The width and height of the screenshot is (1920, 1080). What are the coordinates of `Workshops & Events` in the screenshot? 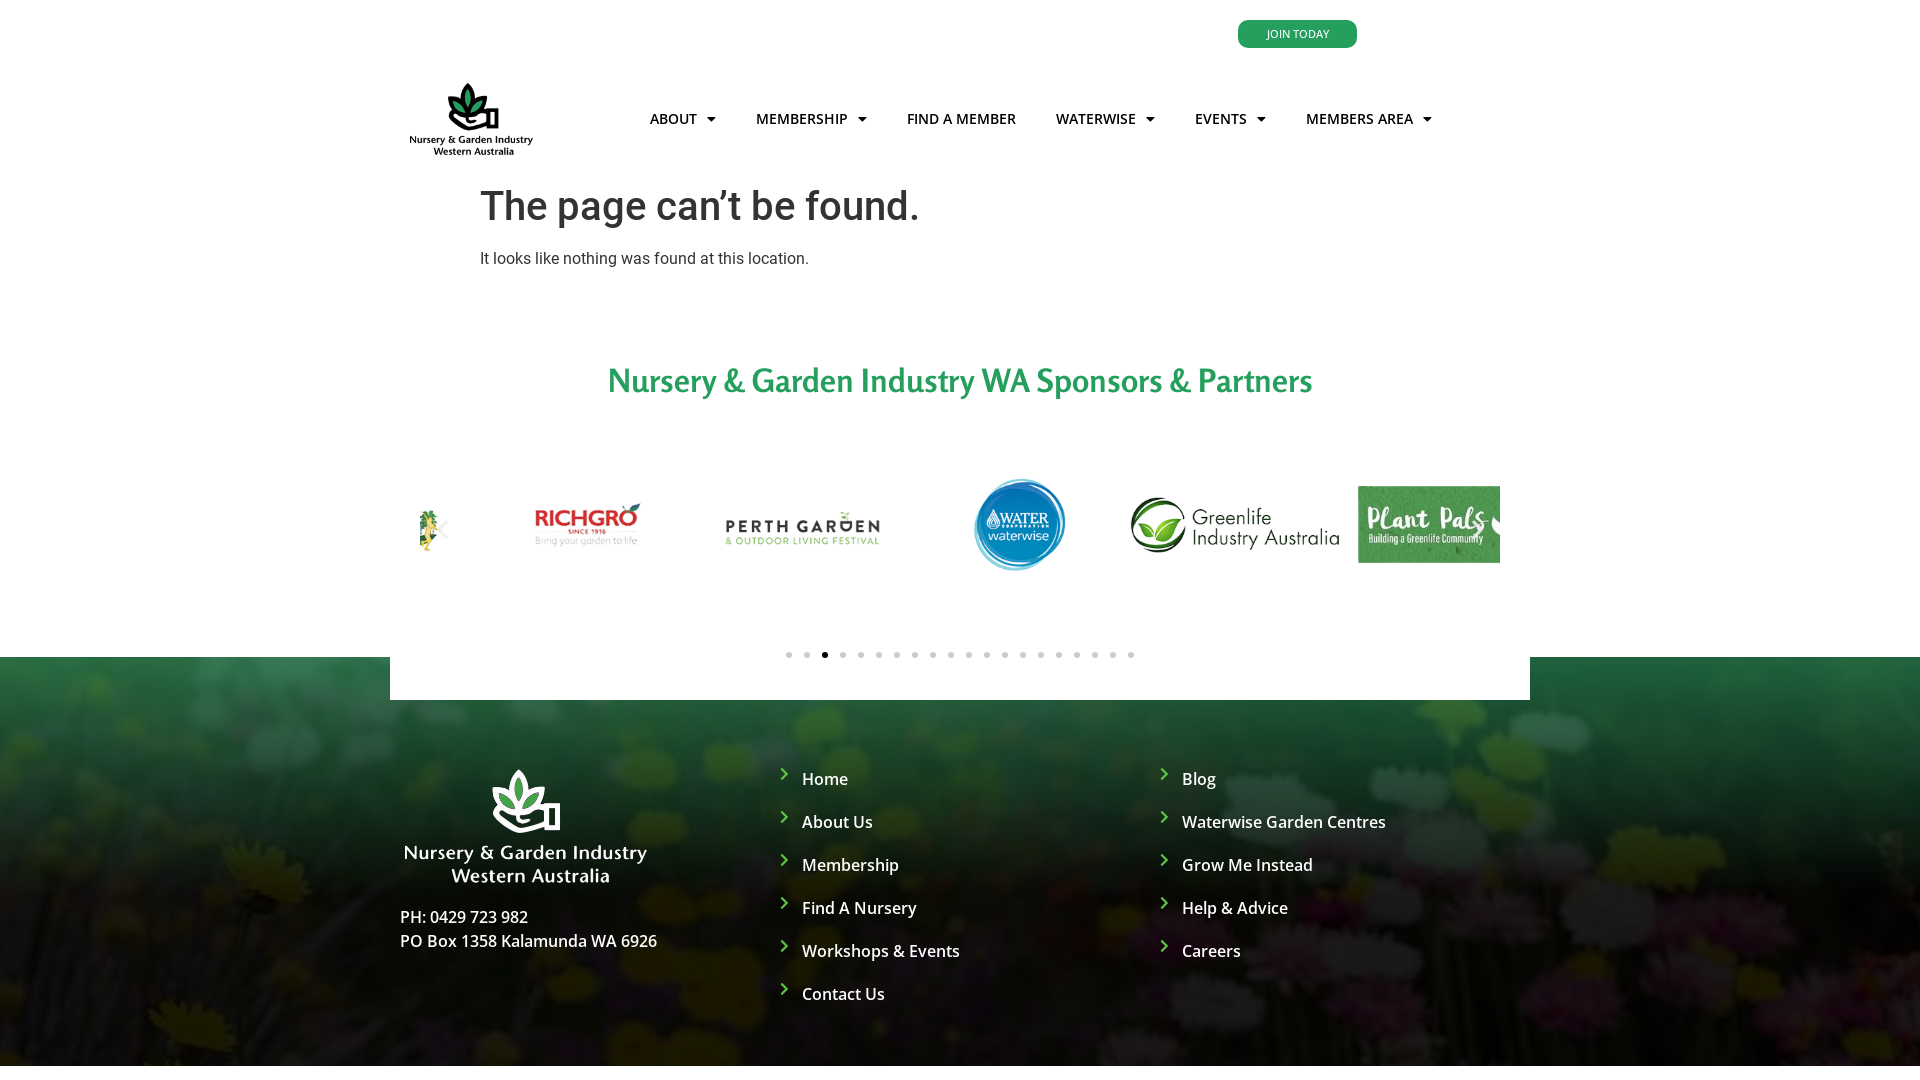 It's located at (960, 951).